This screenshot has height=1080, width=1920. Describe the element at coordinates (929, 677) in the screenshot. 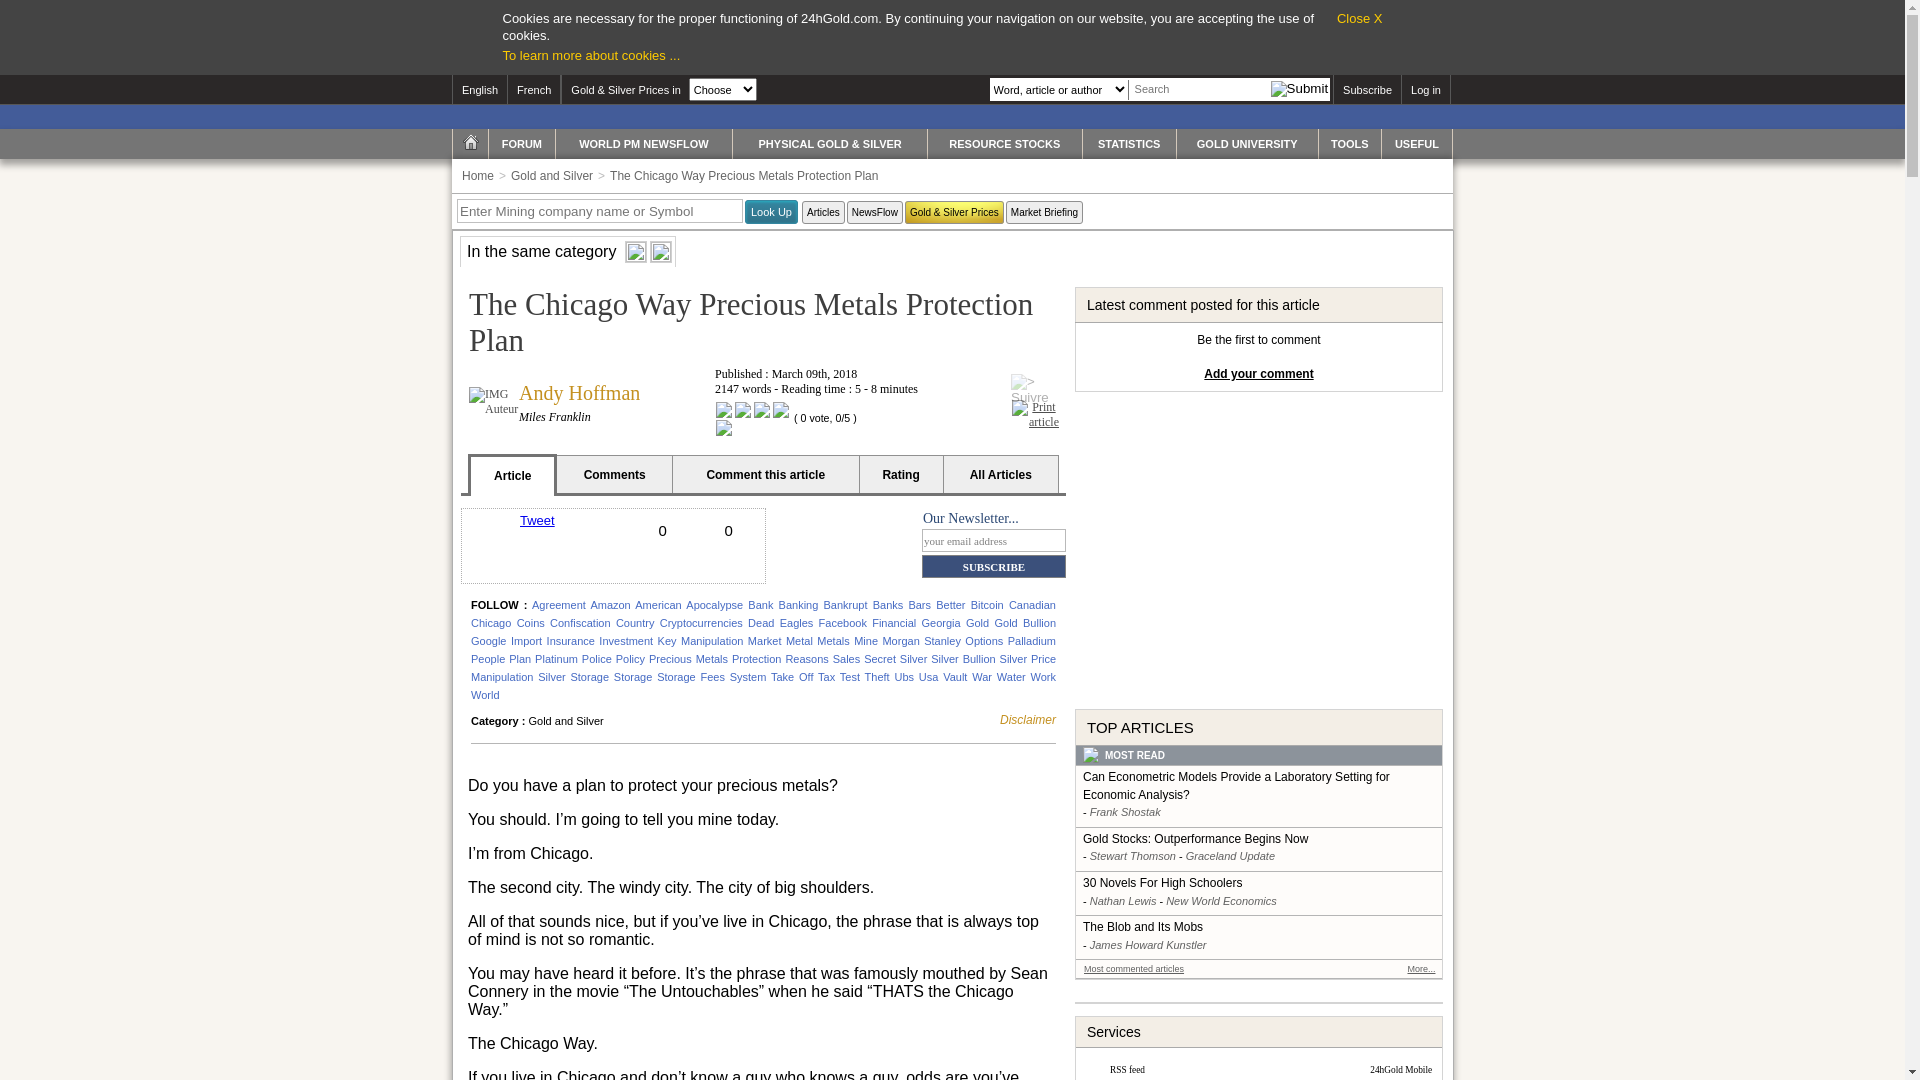

I see `Usa` at that location.